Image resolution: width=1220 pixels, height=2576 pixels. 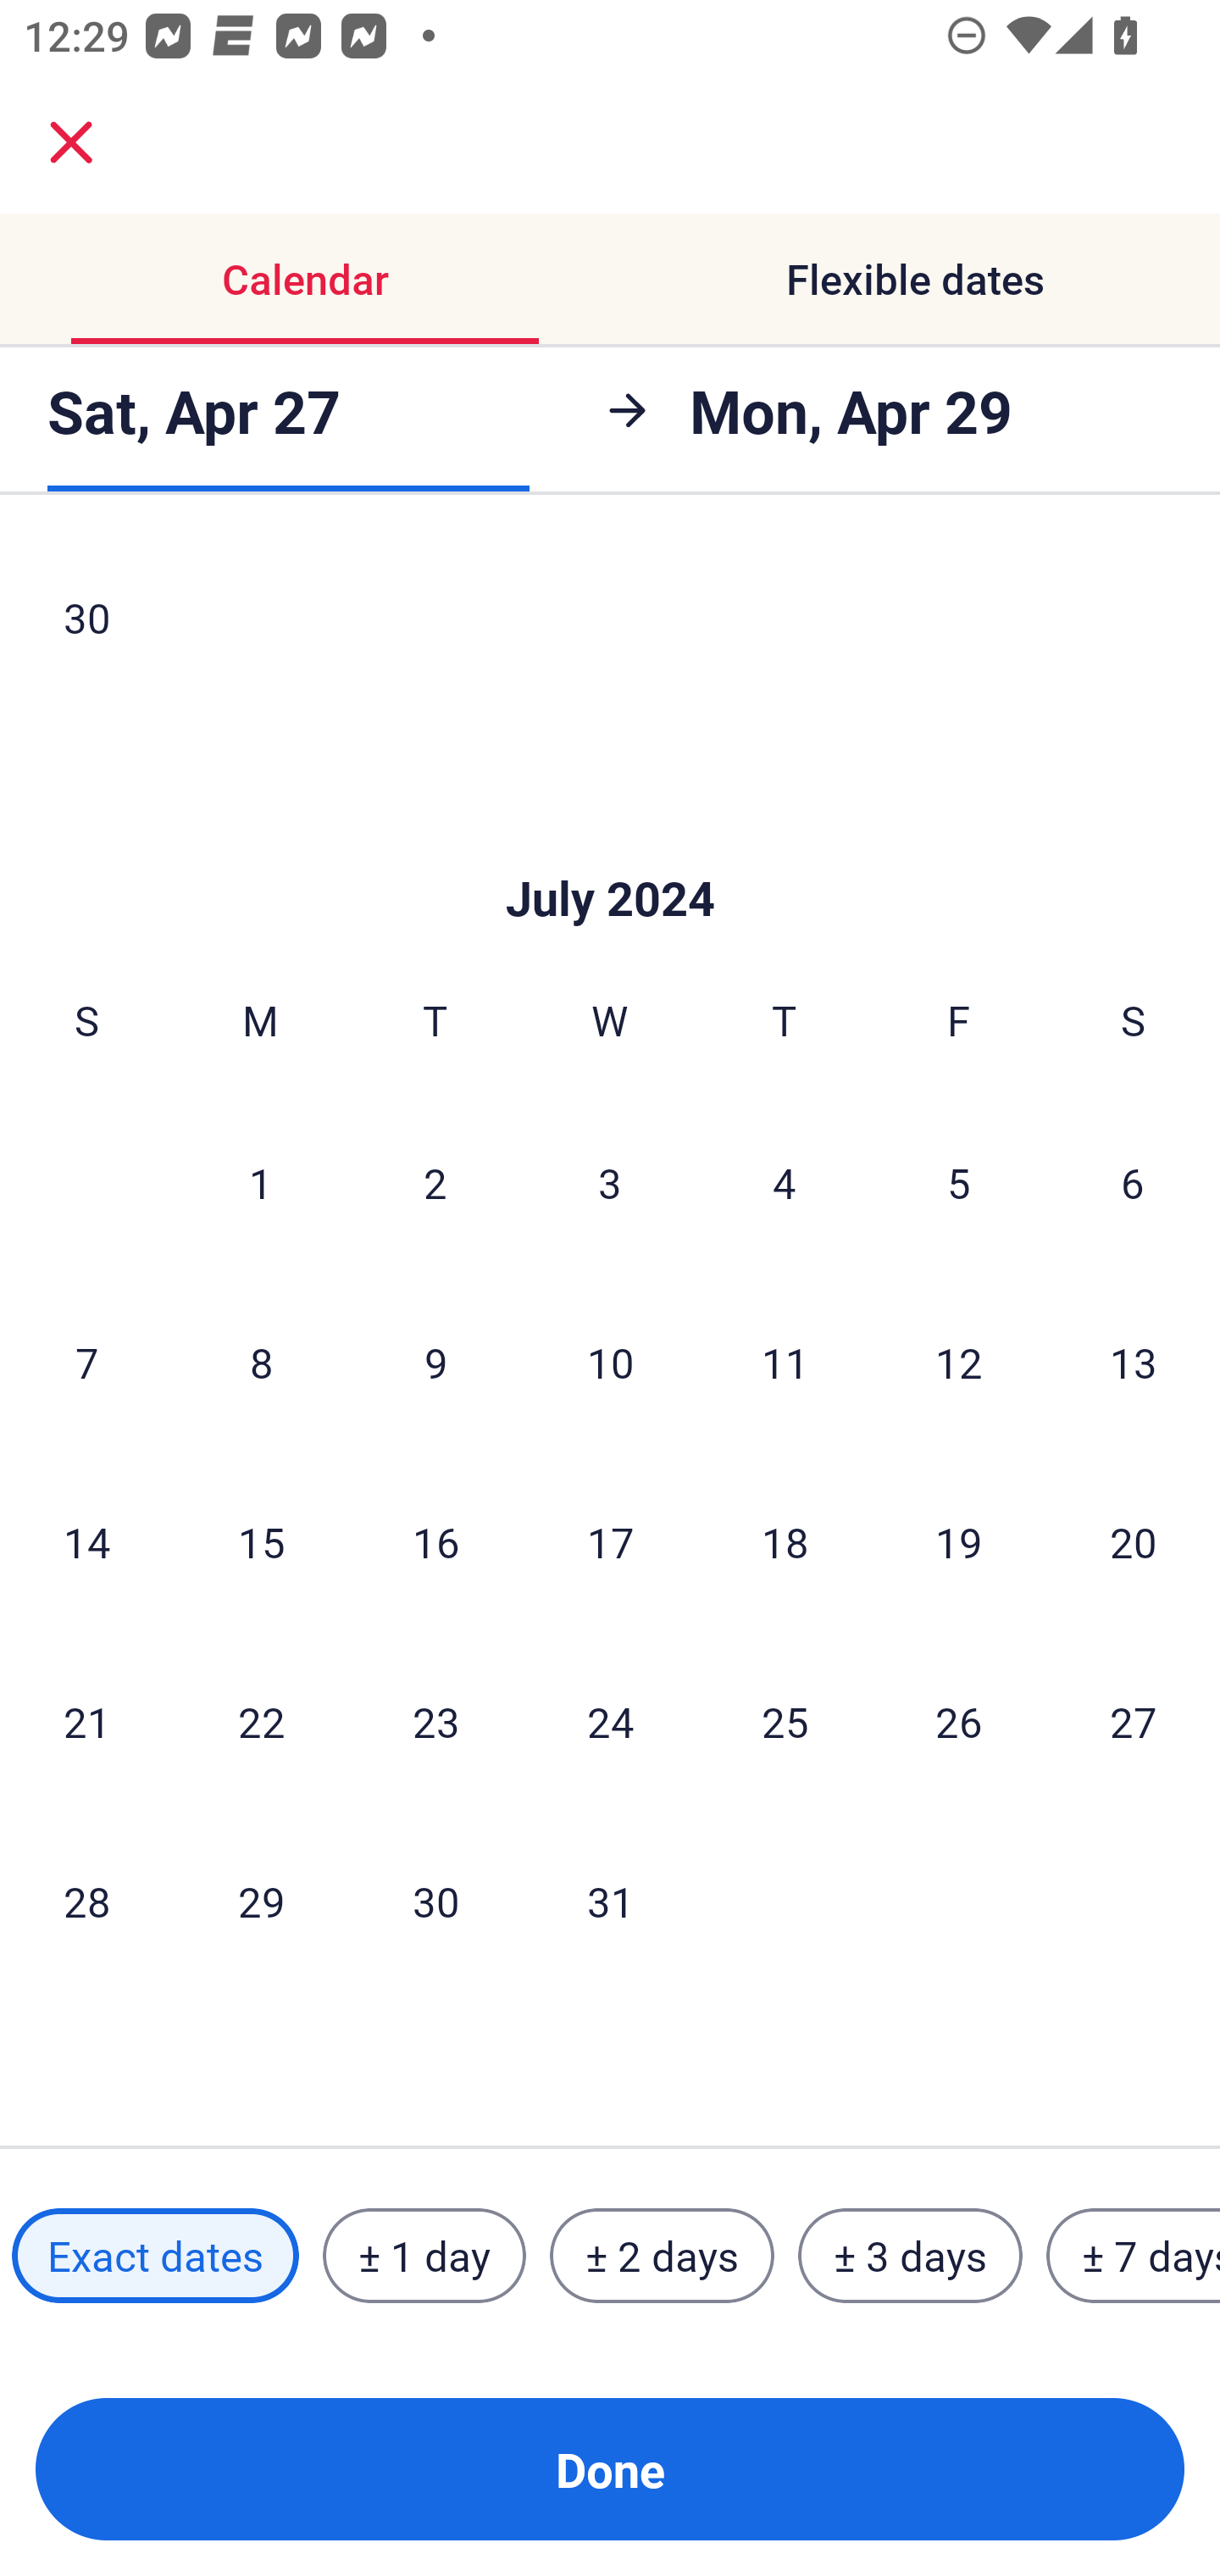 I want to click on 18 Thursday, July 18, 2024, so click(x=785, y=1541).